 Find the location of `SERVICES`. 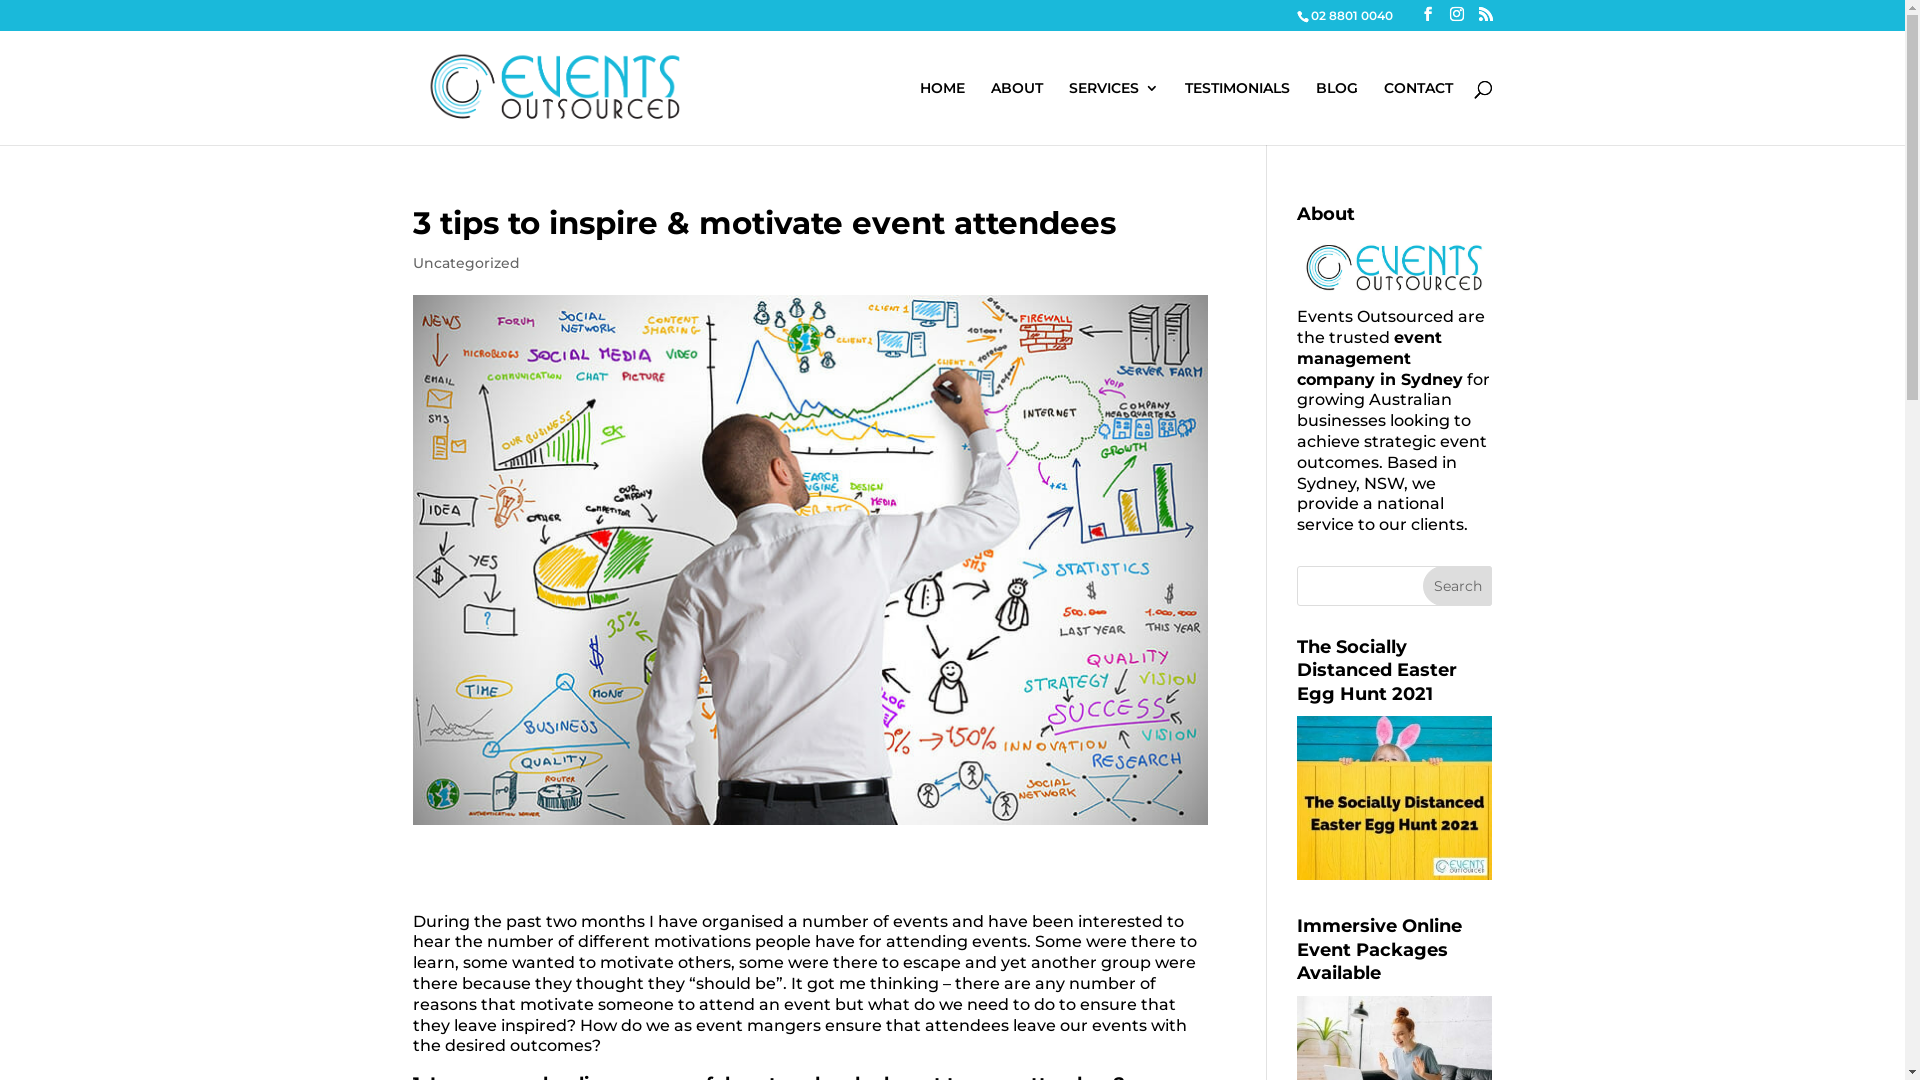

SERVICES is located at coordinates (1113, 113).